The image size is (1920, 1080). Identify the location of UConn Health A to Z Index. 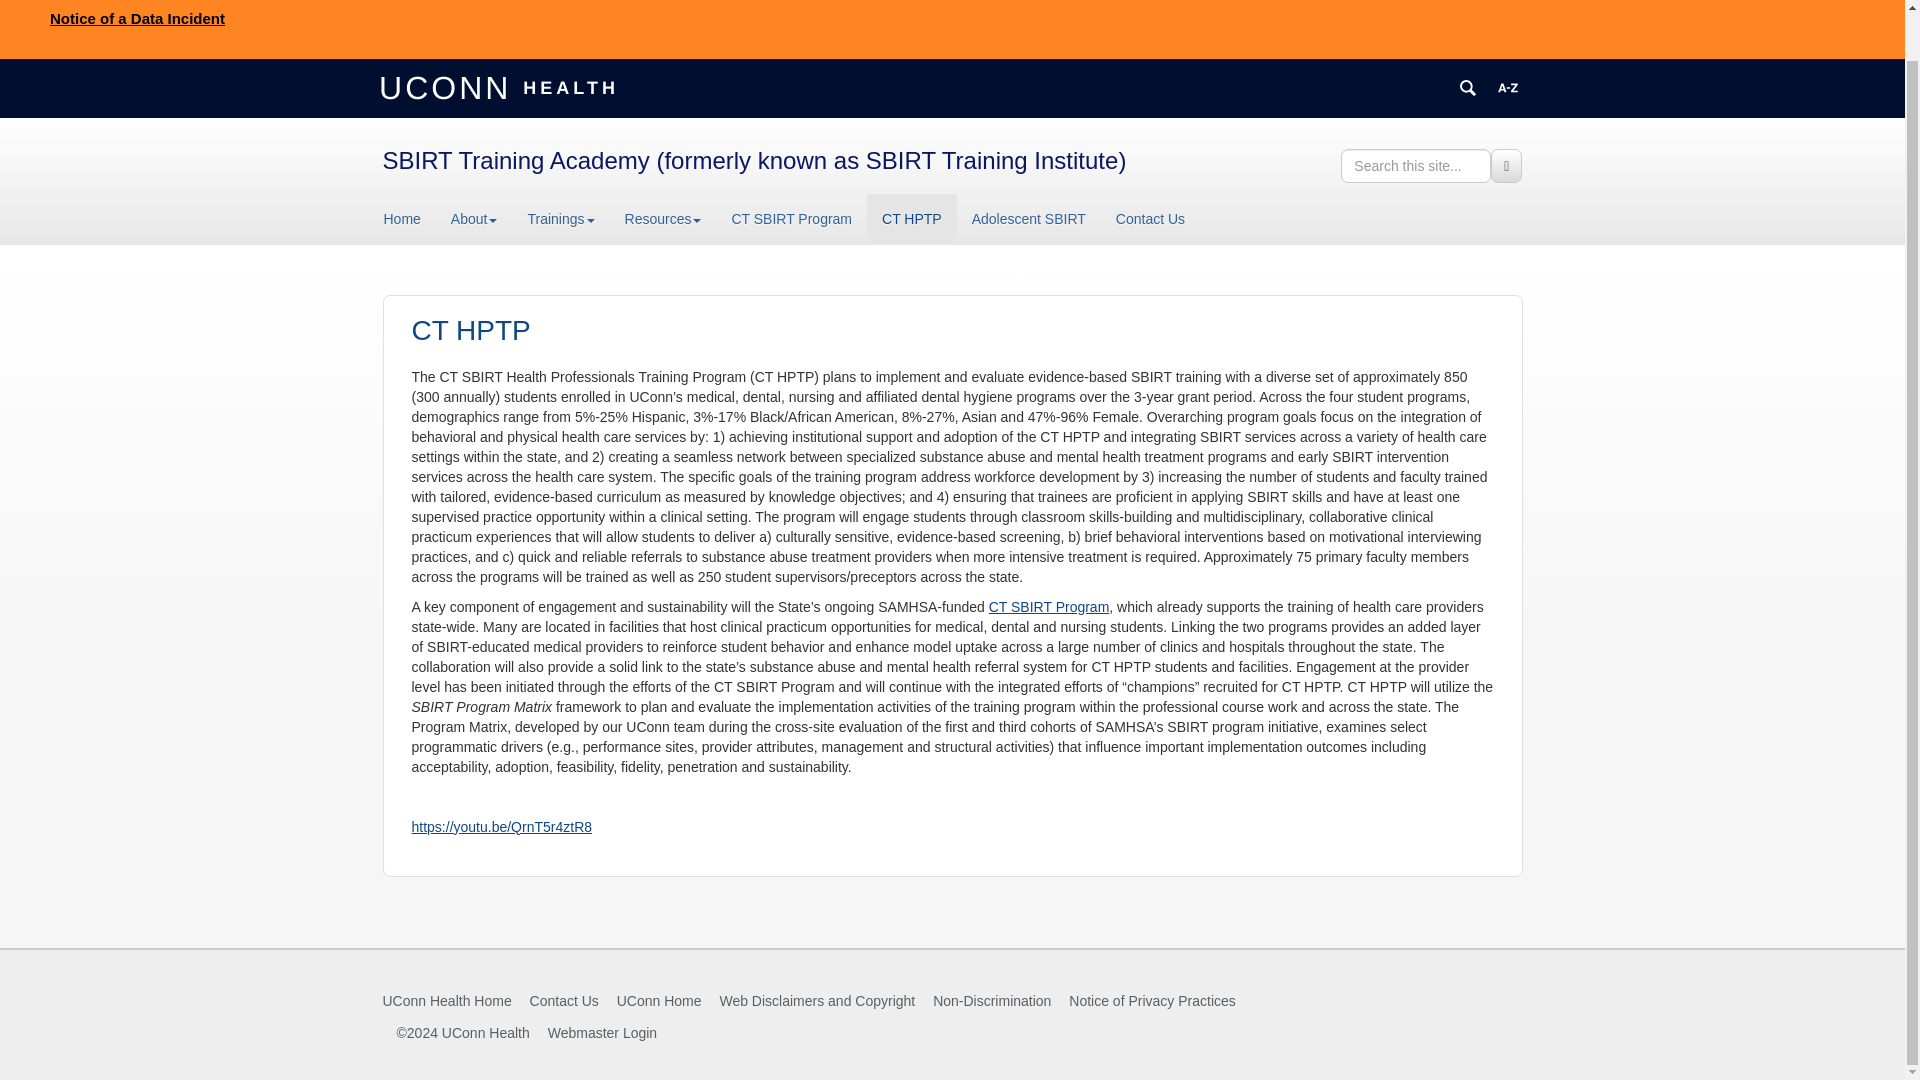
(1508, 88).